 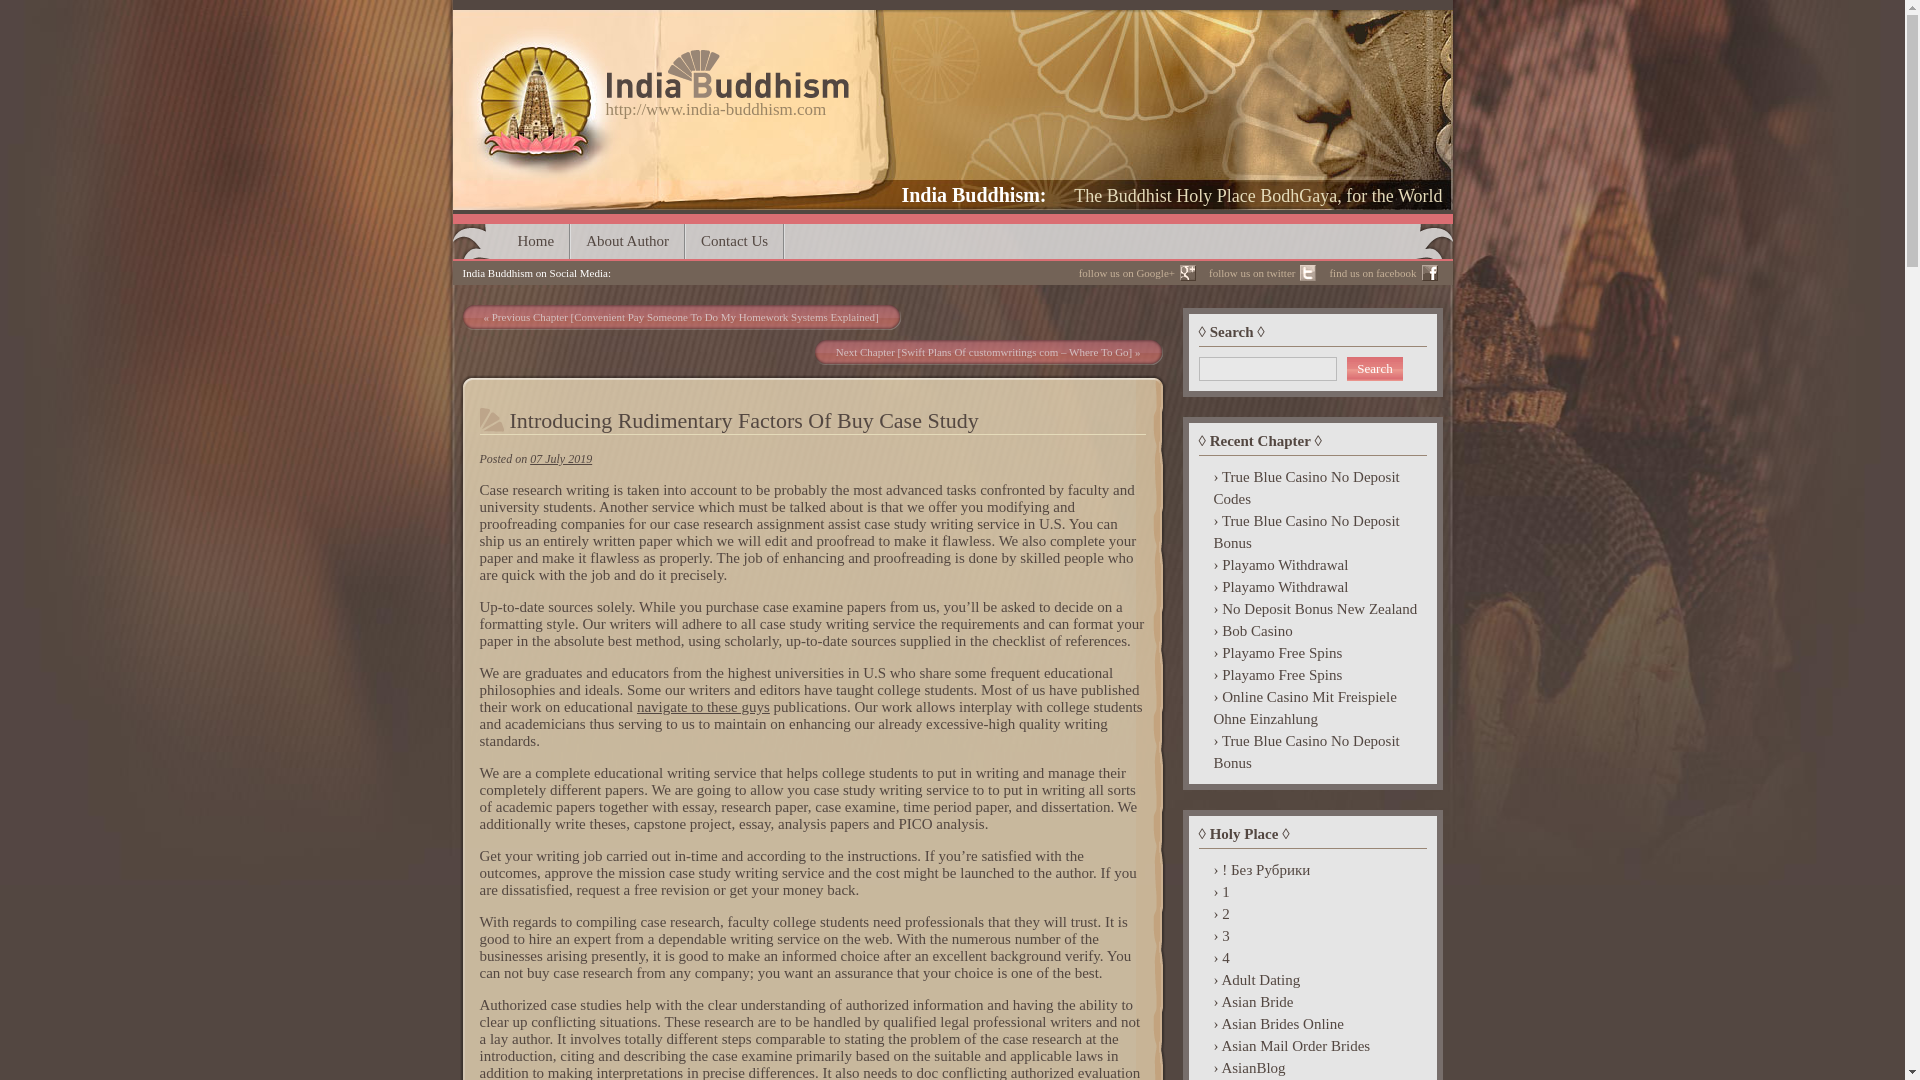 What do you see at coordinates (1312, 958) in the screenshot?
I see `4` at bounding box center [1312, 958].